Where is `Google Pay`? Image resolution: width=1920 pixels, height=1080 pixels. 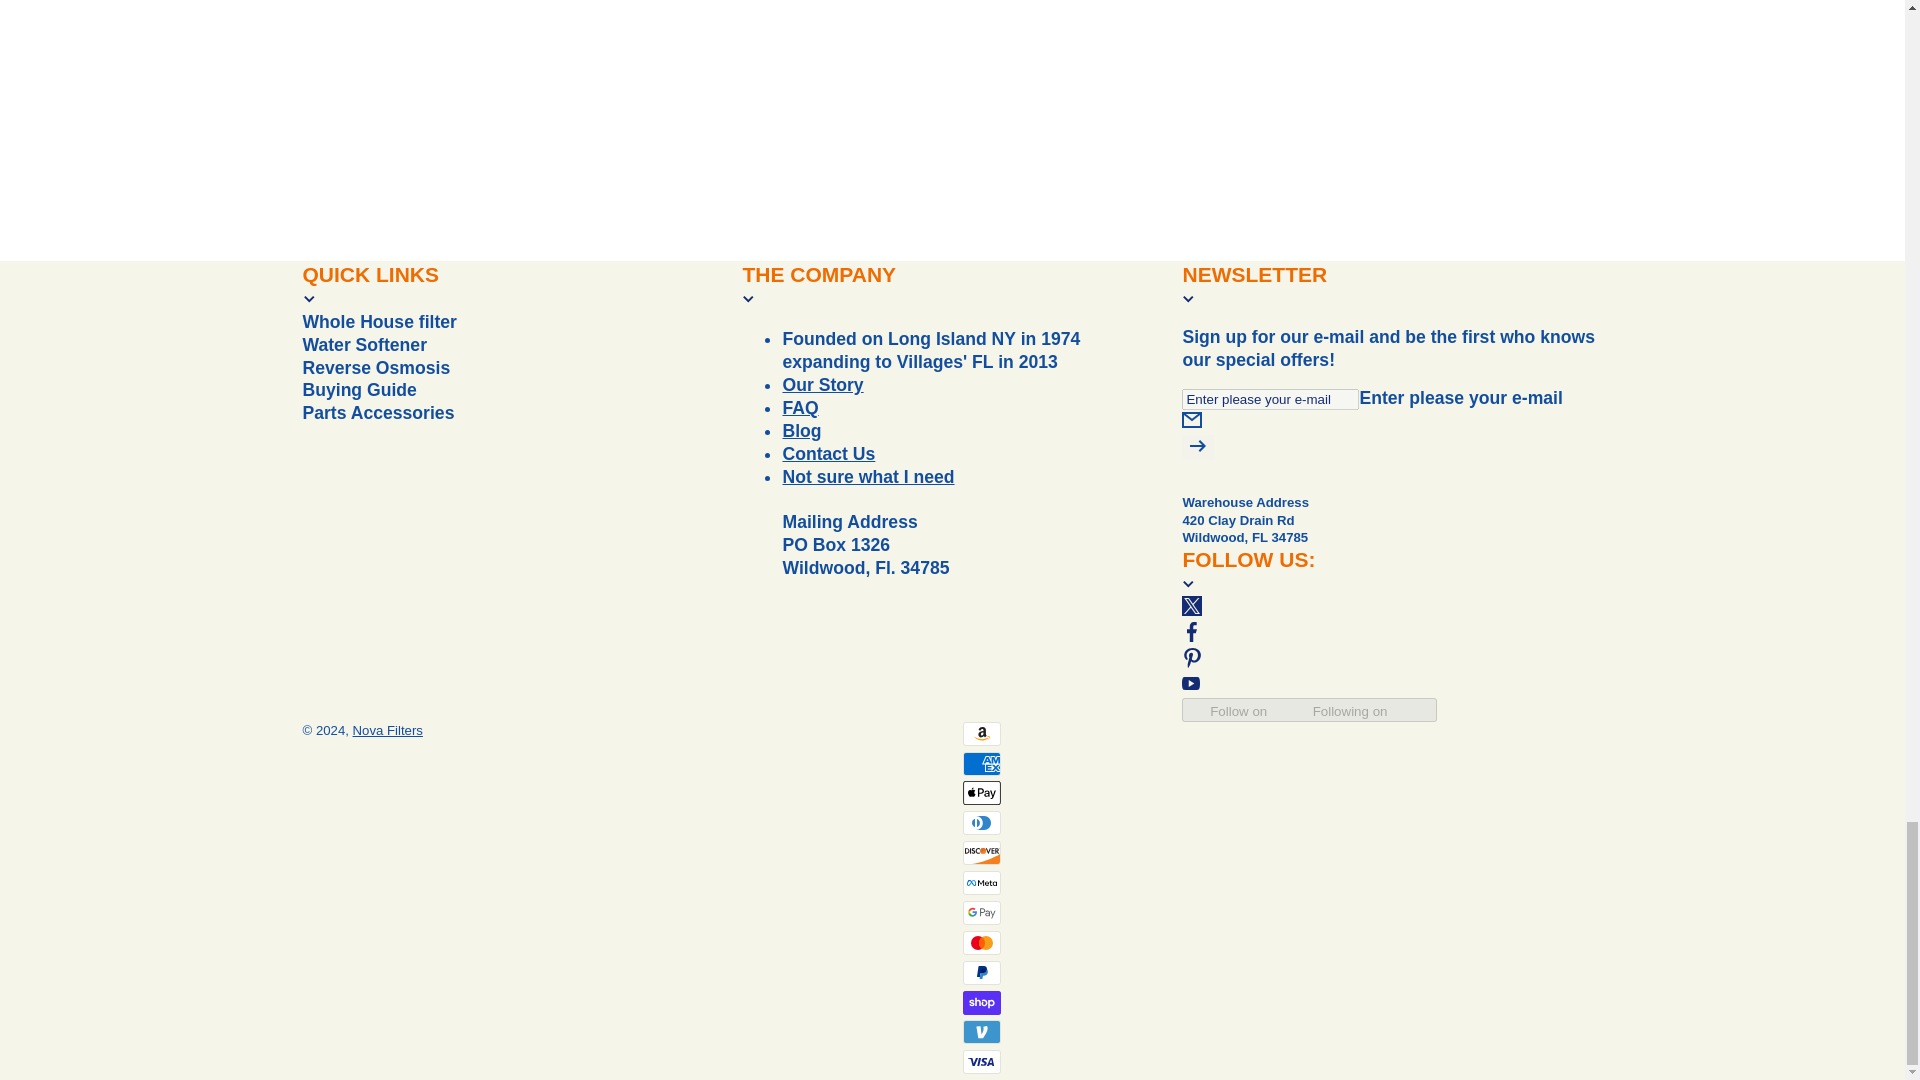 Google Pay is located at coordinates (980, 912).